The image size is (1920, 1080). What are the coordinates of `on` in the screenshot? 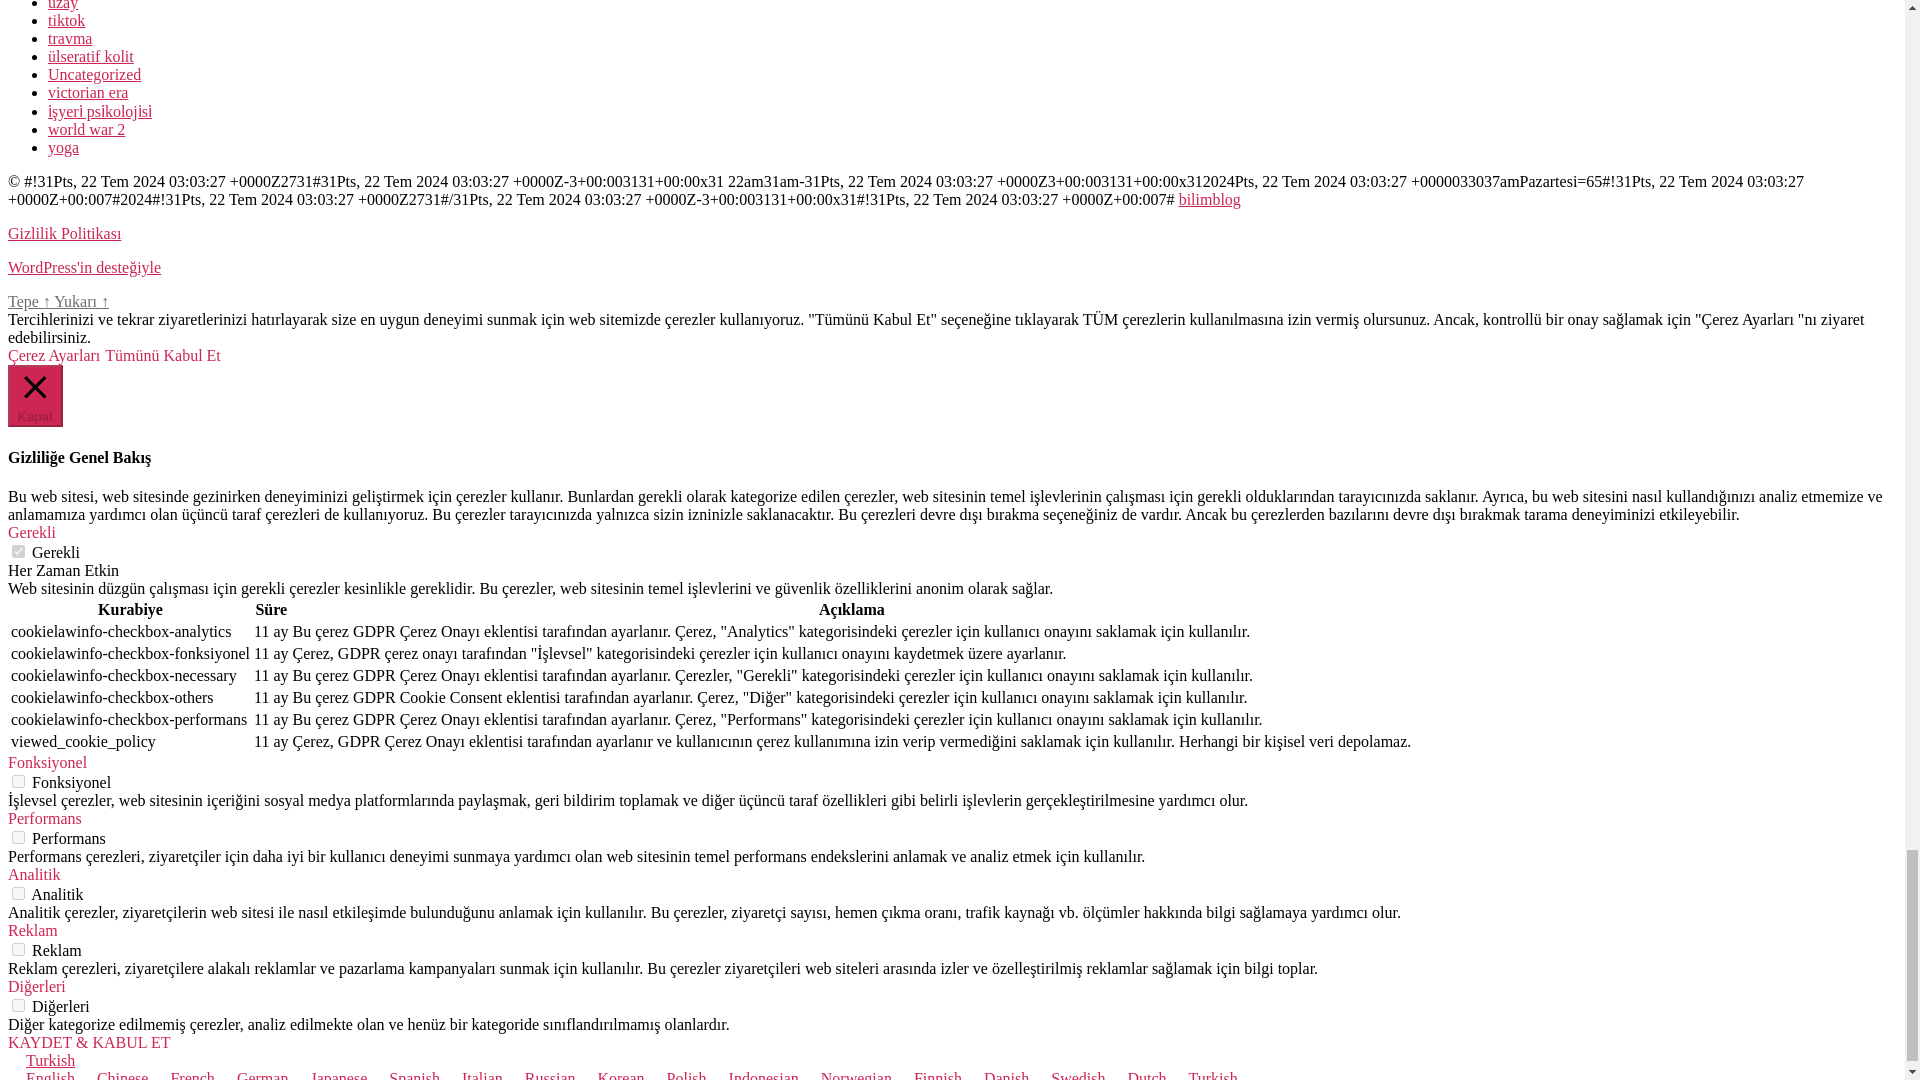 It's located at (18, 836).